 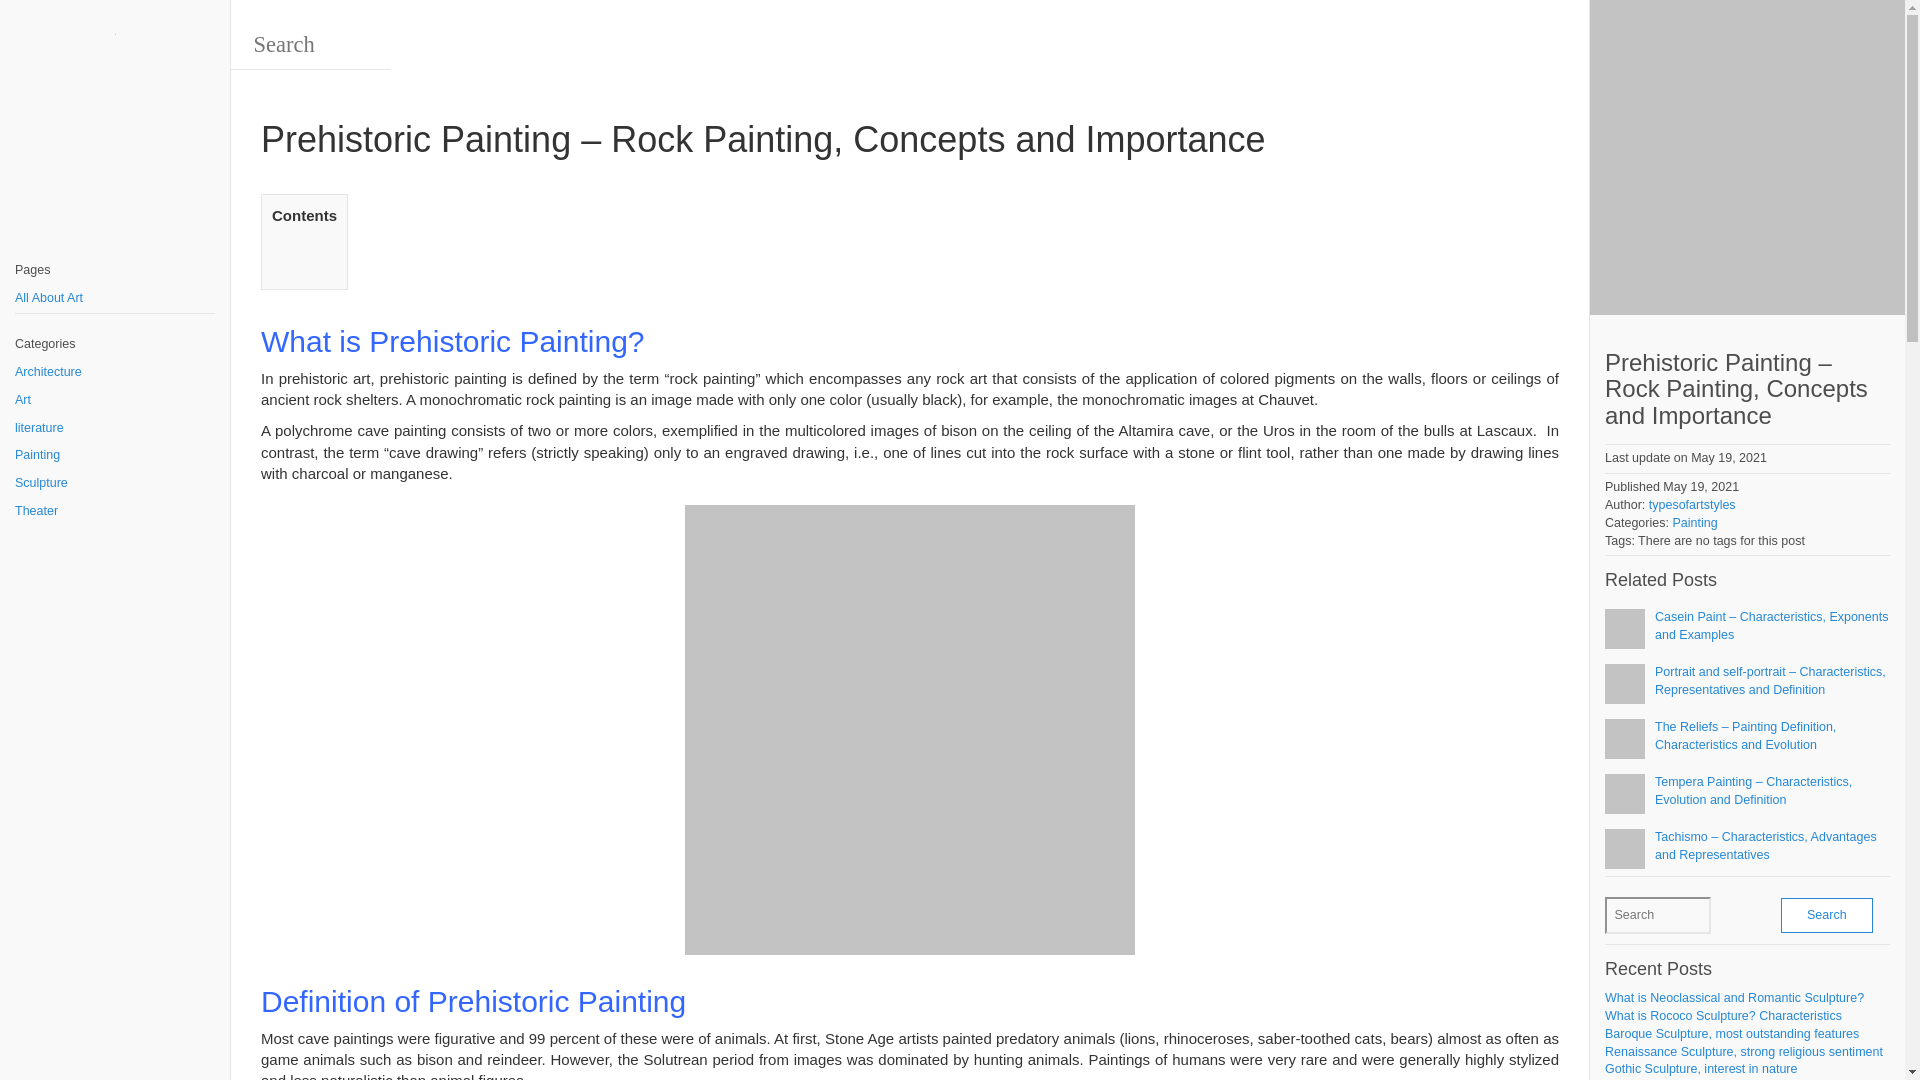 I want to click on Gothic Sculpture, interest in nature, so click(x=1701, y=1068).